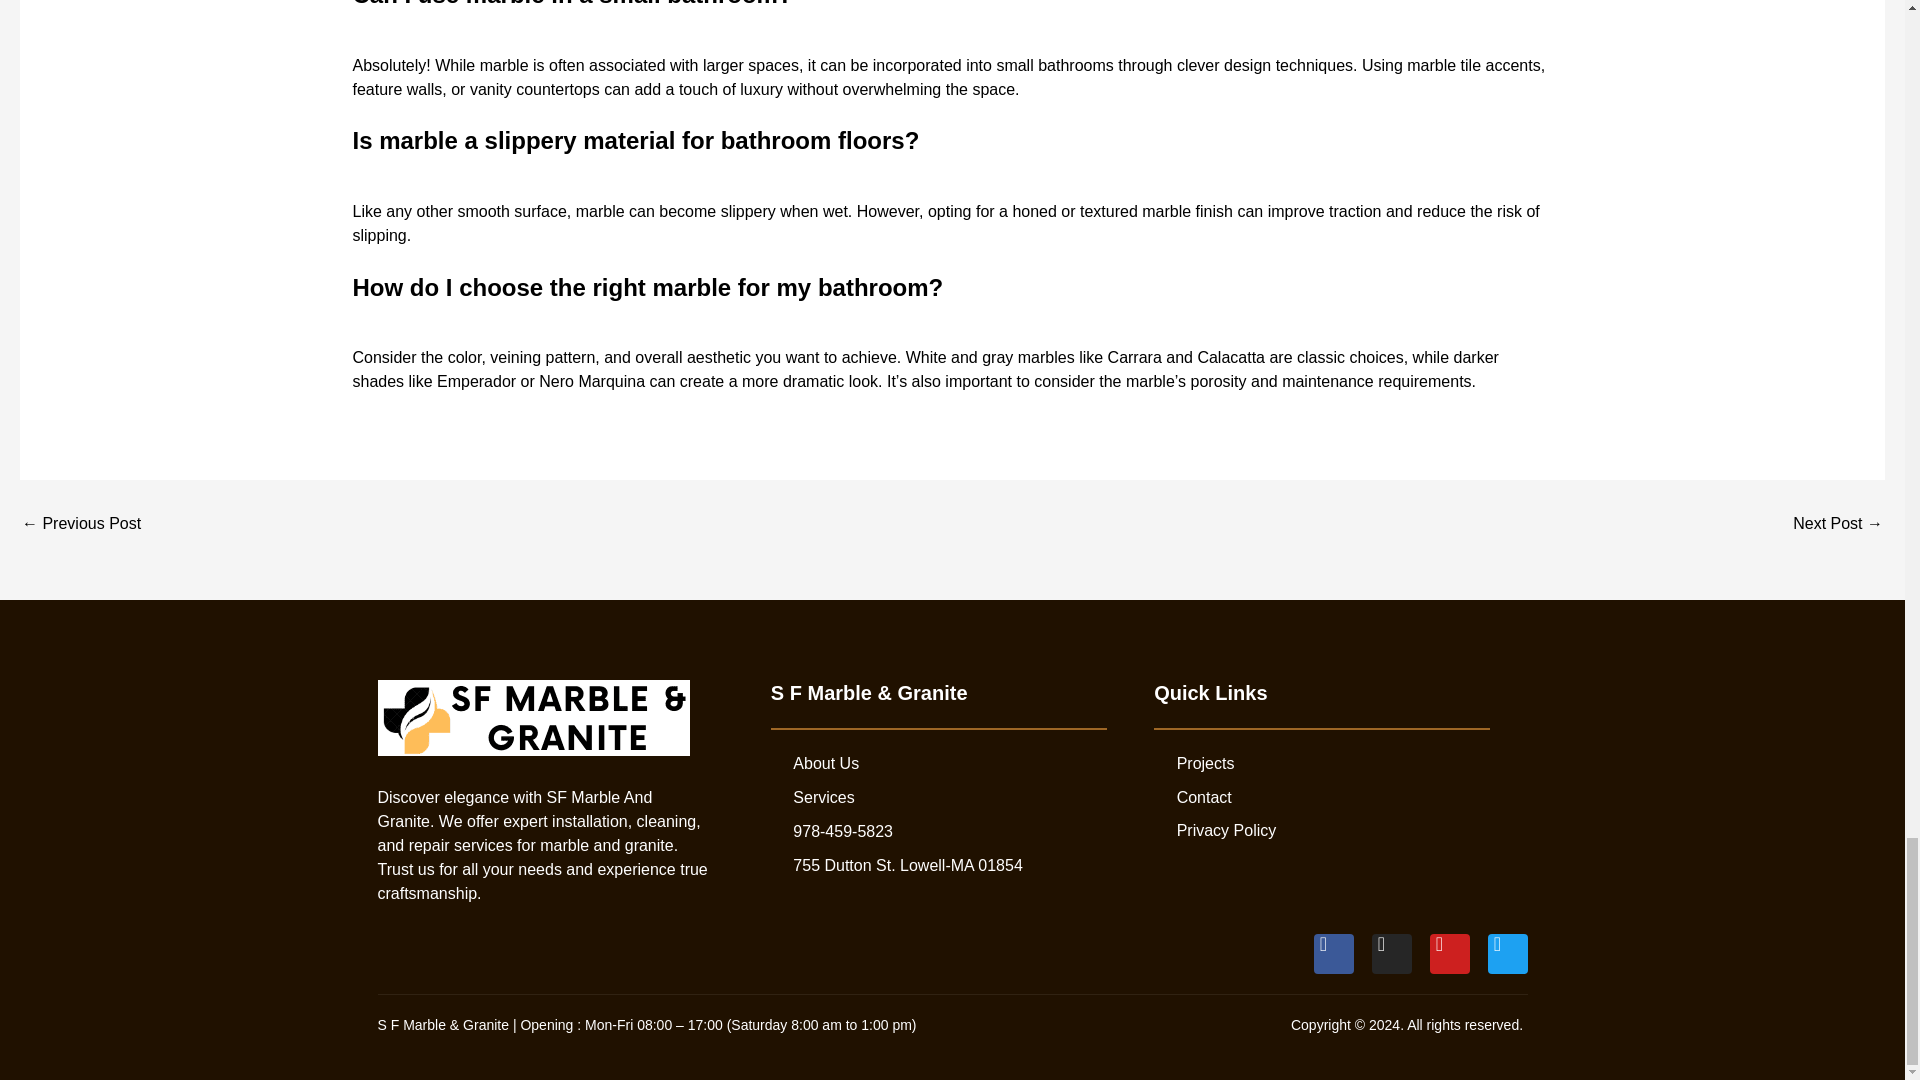 Image resolution: width=1920 pixels, height=1080 pixels. I want to click on Marble Stone: A Luxurious and Timeless Option for Your Home, so click(80, 524).